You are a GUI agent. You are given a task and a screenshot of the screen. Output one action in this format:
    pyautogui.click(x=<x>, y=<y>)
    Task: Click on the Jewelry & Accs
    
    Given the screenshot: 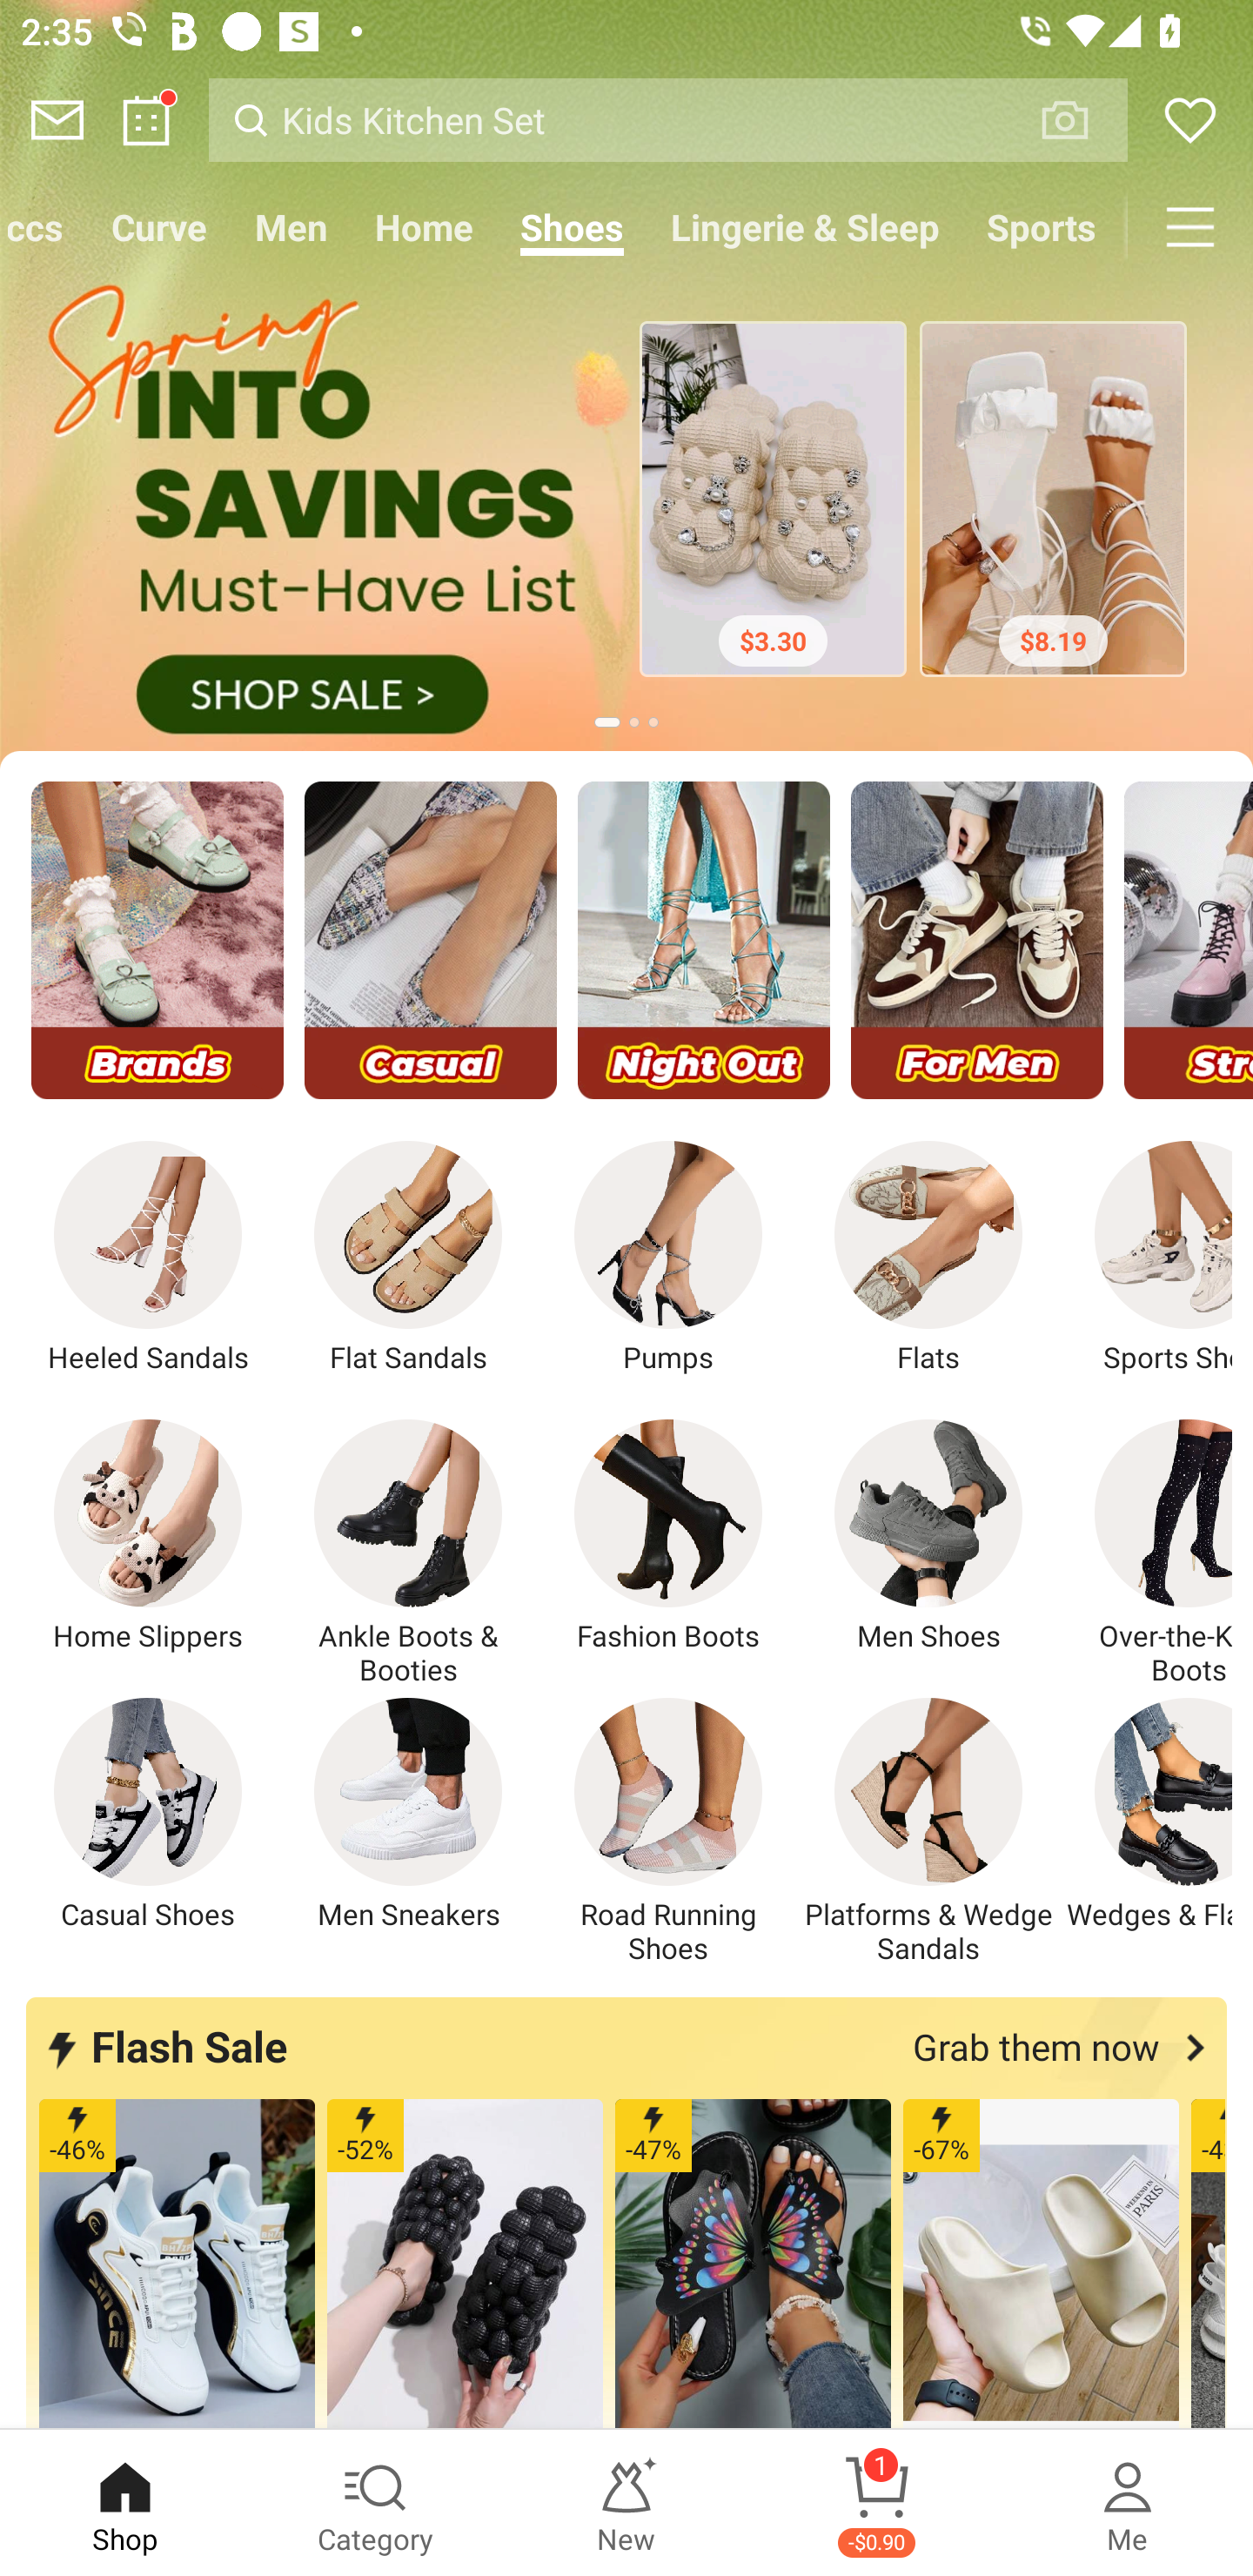 What is the action you would take?
    pyautogui.click(x=44, y=226)
    